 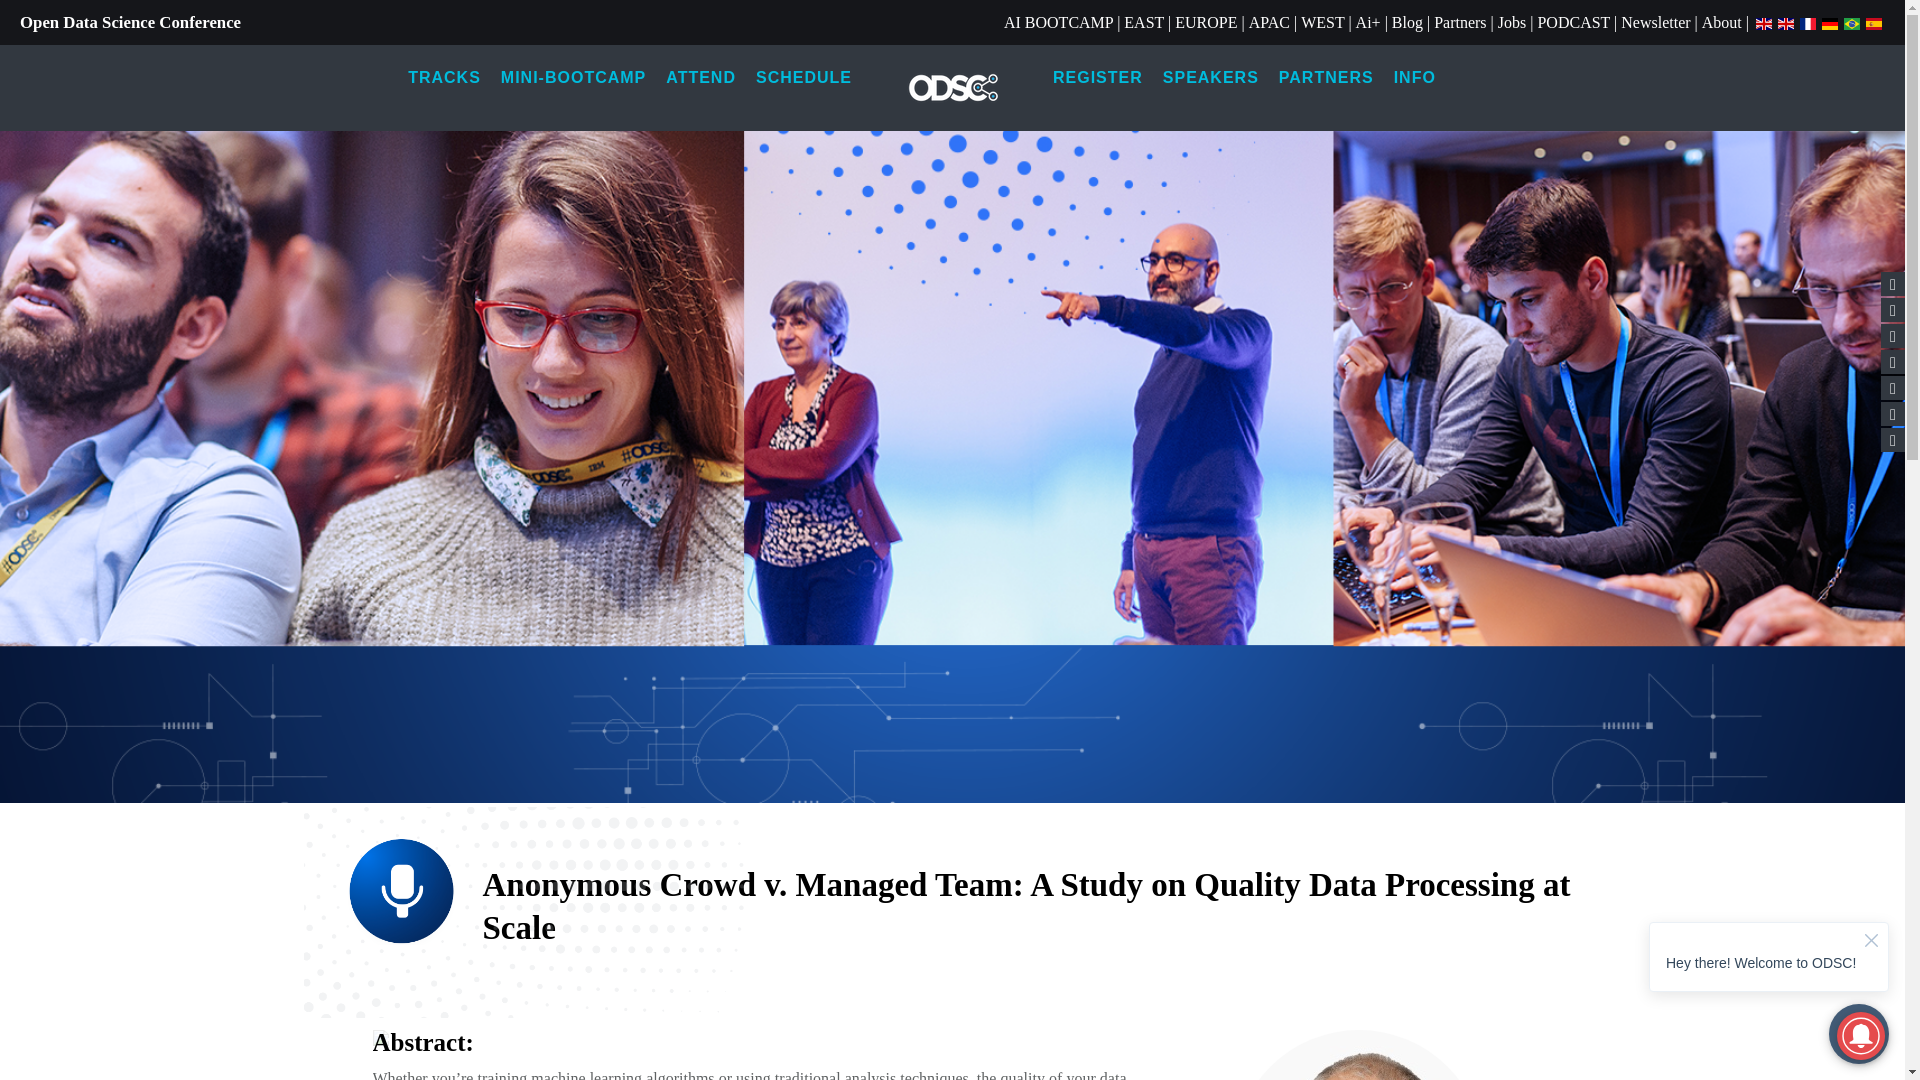 What do you see at coordinates (574, 78) in the screenshot?
I see `MINI-BOOTCAMP` at bounding box center [574, 78].